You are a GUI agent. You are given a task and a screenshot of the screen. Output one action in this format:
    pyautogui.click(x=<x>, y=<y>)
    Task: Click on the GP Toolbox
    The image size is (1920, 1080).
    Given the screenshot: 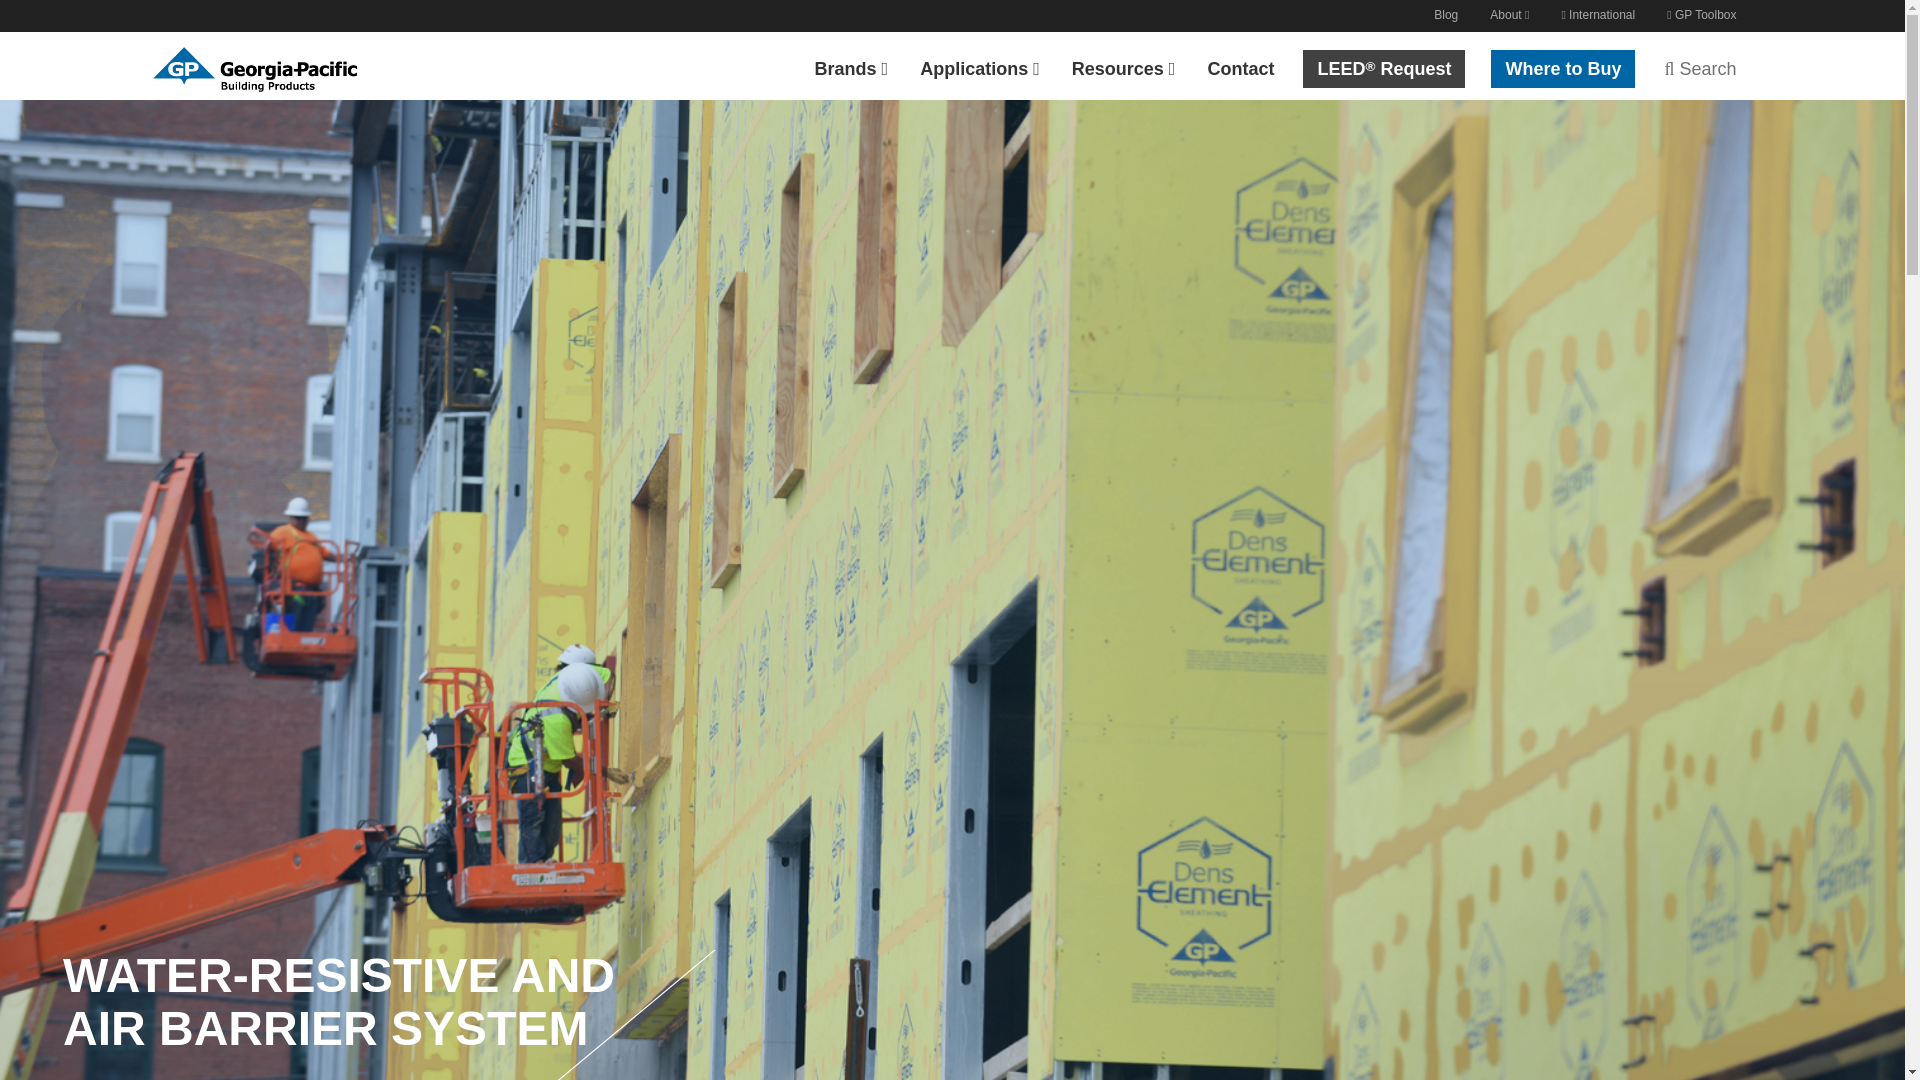 What is the action you would take?
    pyautogui.click(x=1701, y=16)
    